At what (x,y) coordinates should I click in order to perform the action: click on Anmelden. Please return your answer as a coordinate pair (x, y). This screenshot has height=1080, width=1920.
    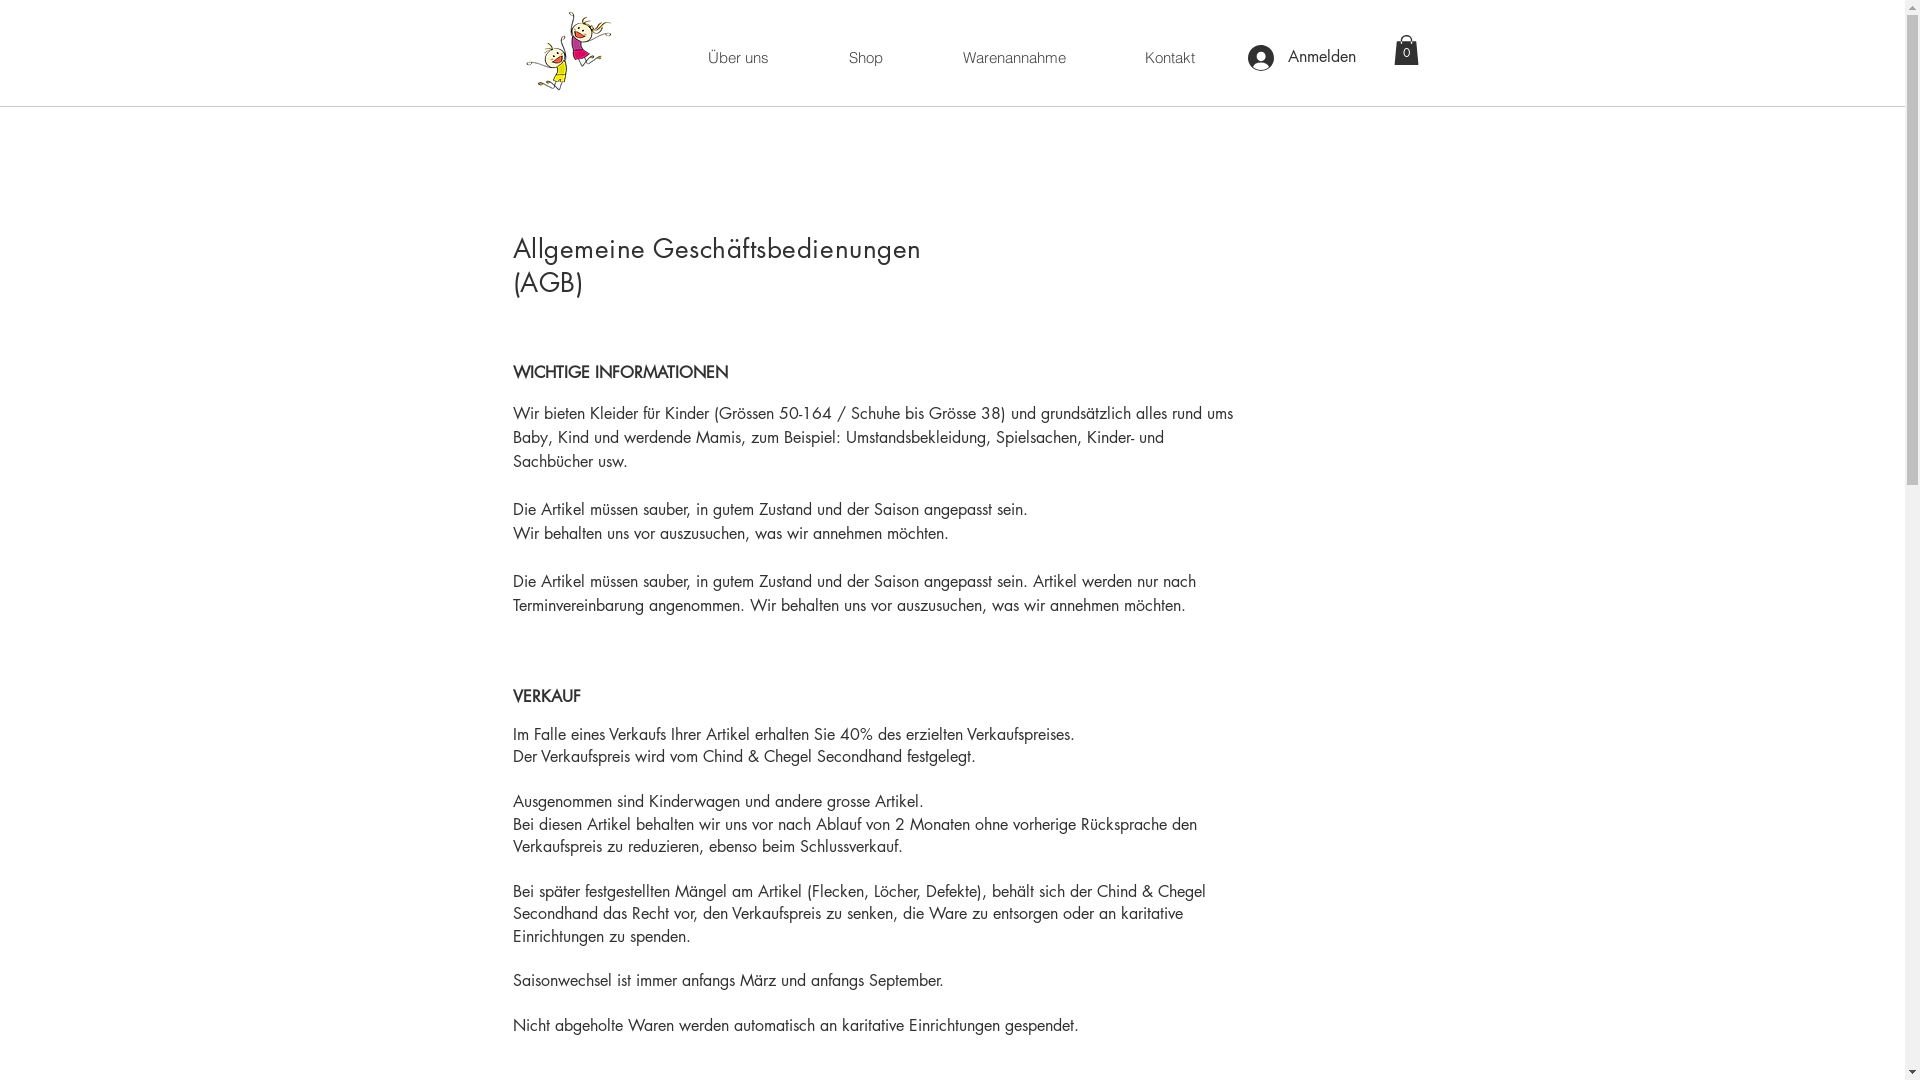
    Looking at the image, I should click on (1298, 57).